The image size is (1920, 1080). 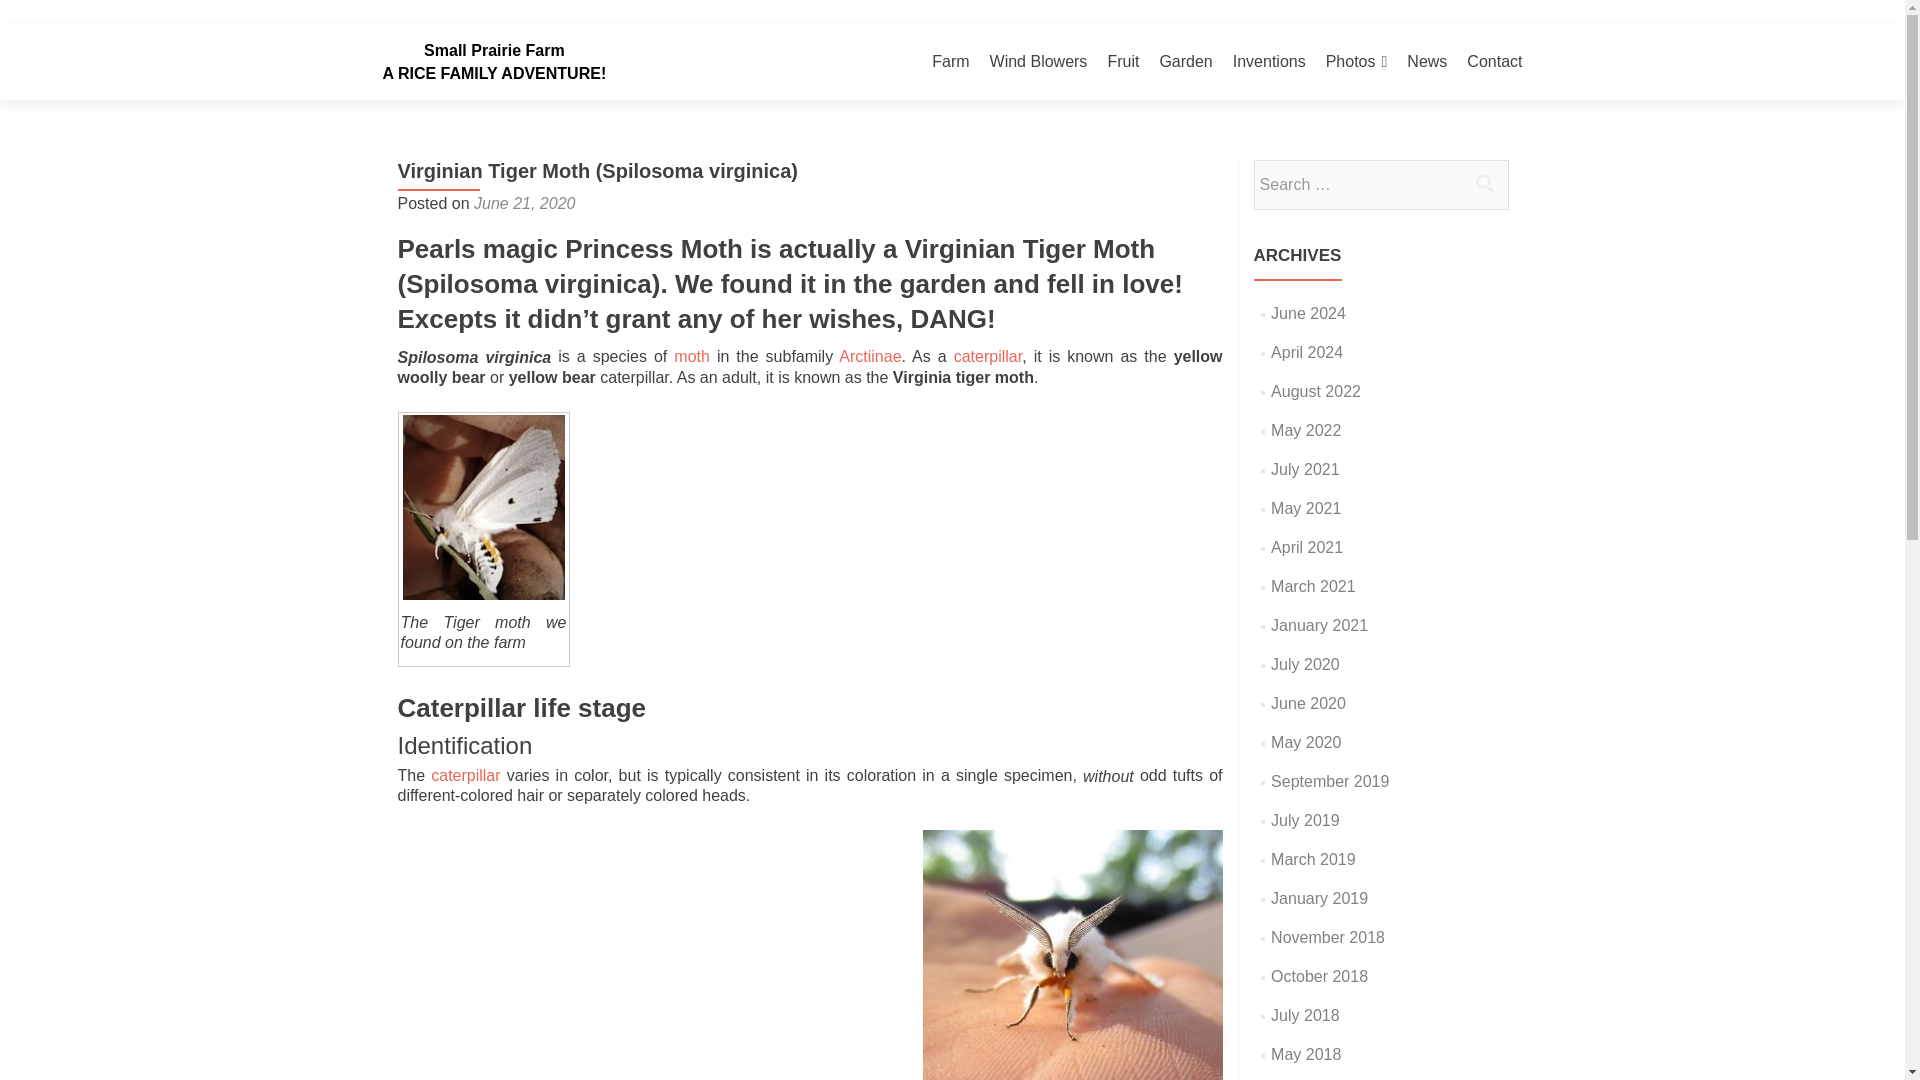 What do you see at coordinates (870, 356) in the screenshot?
I see `Arctiinae` at bounding box center [870, 356].